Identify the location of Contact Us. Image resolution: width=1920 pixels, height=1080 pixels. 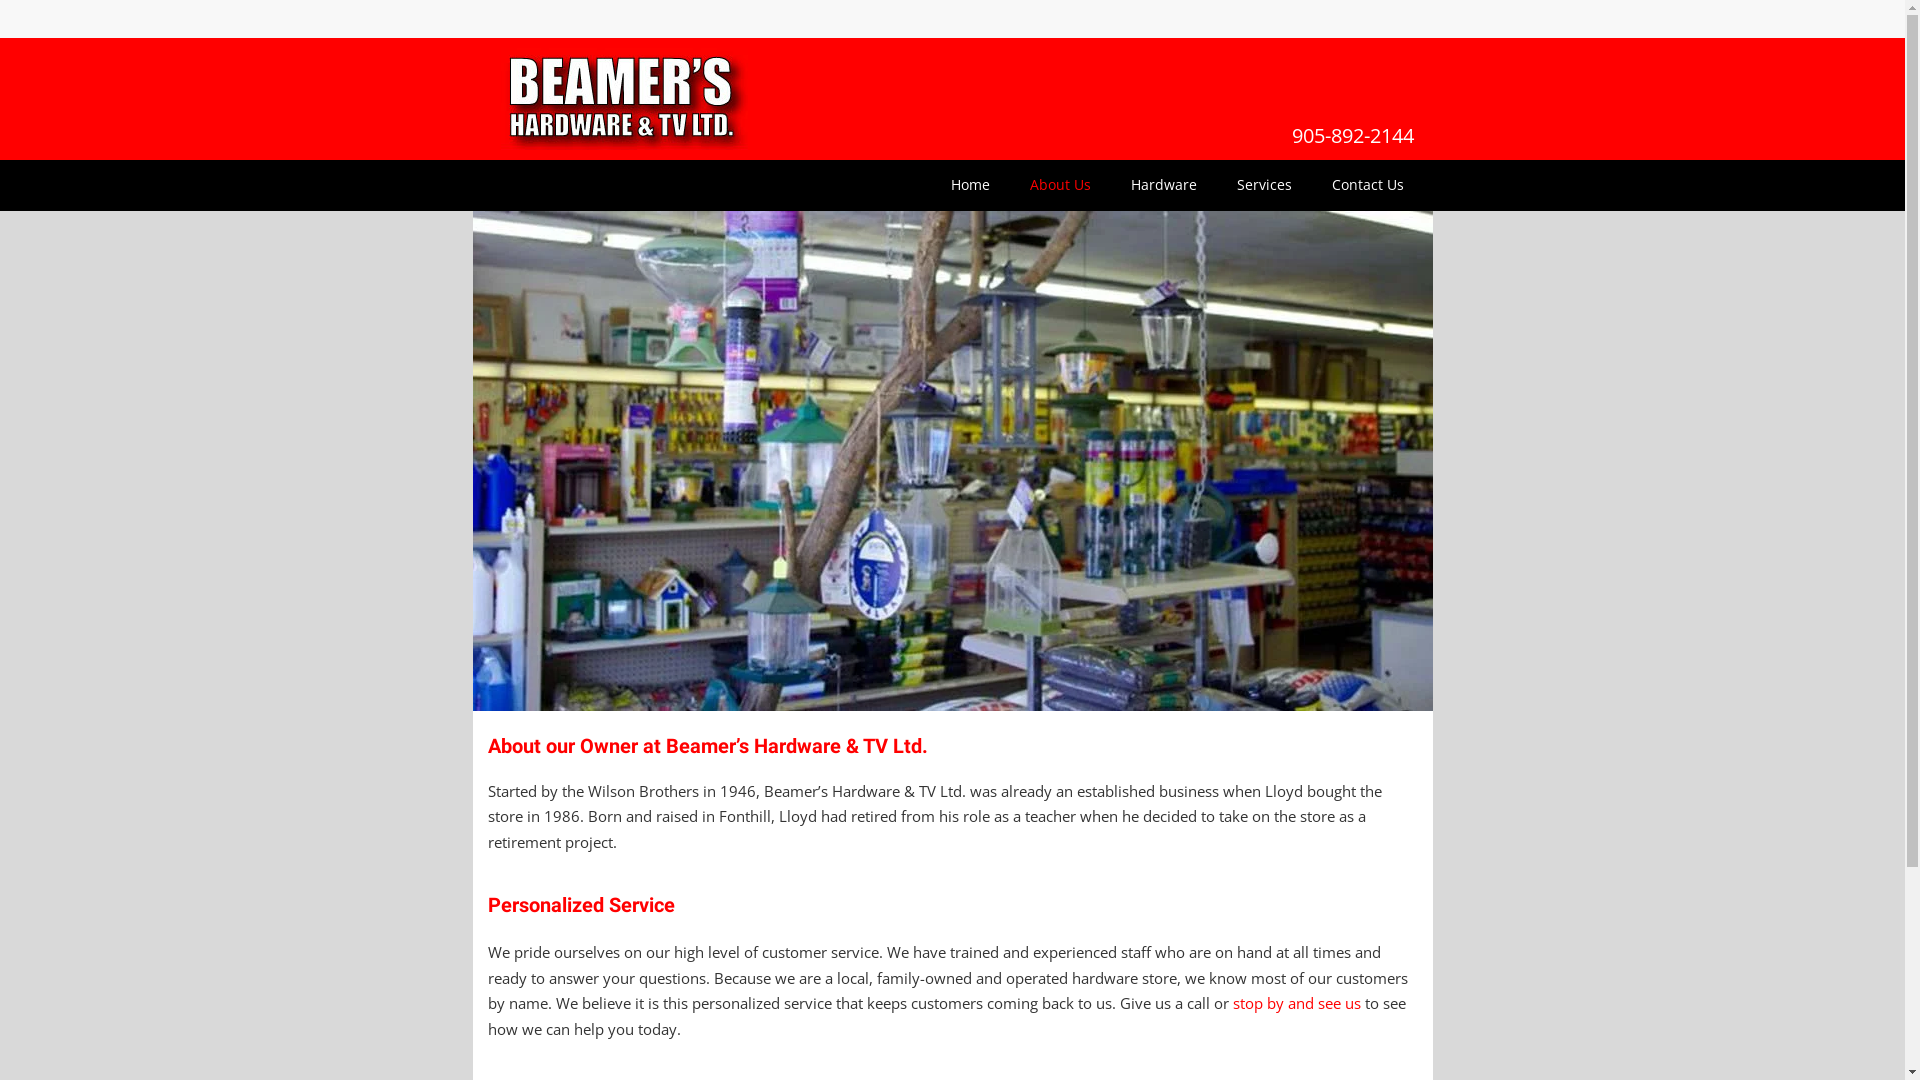
(1368, 185).